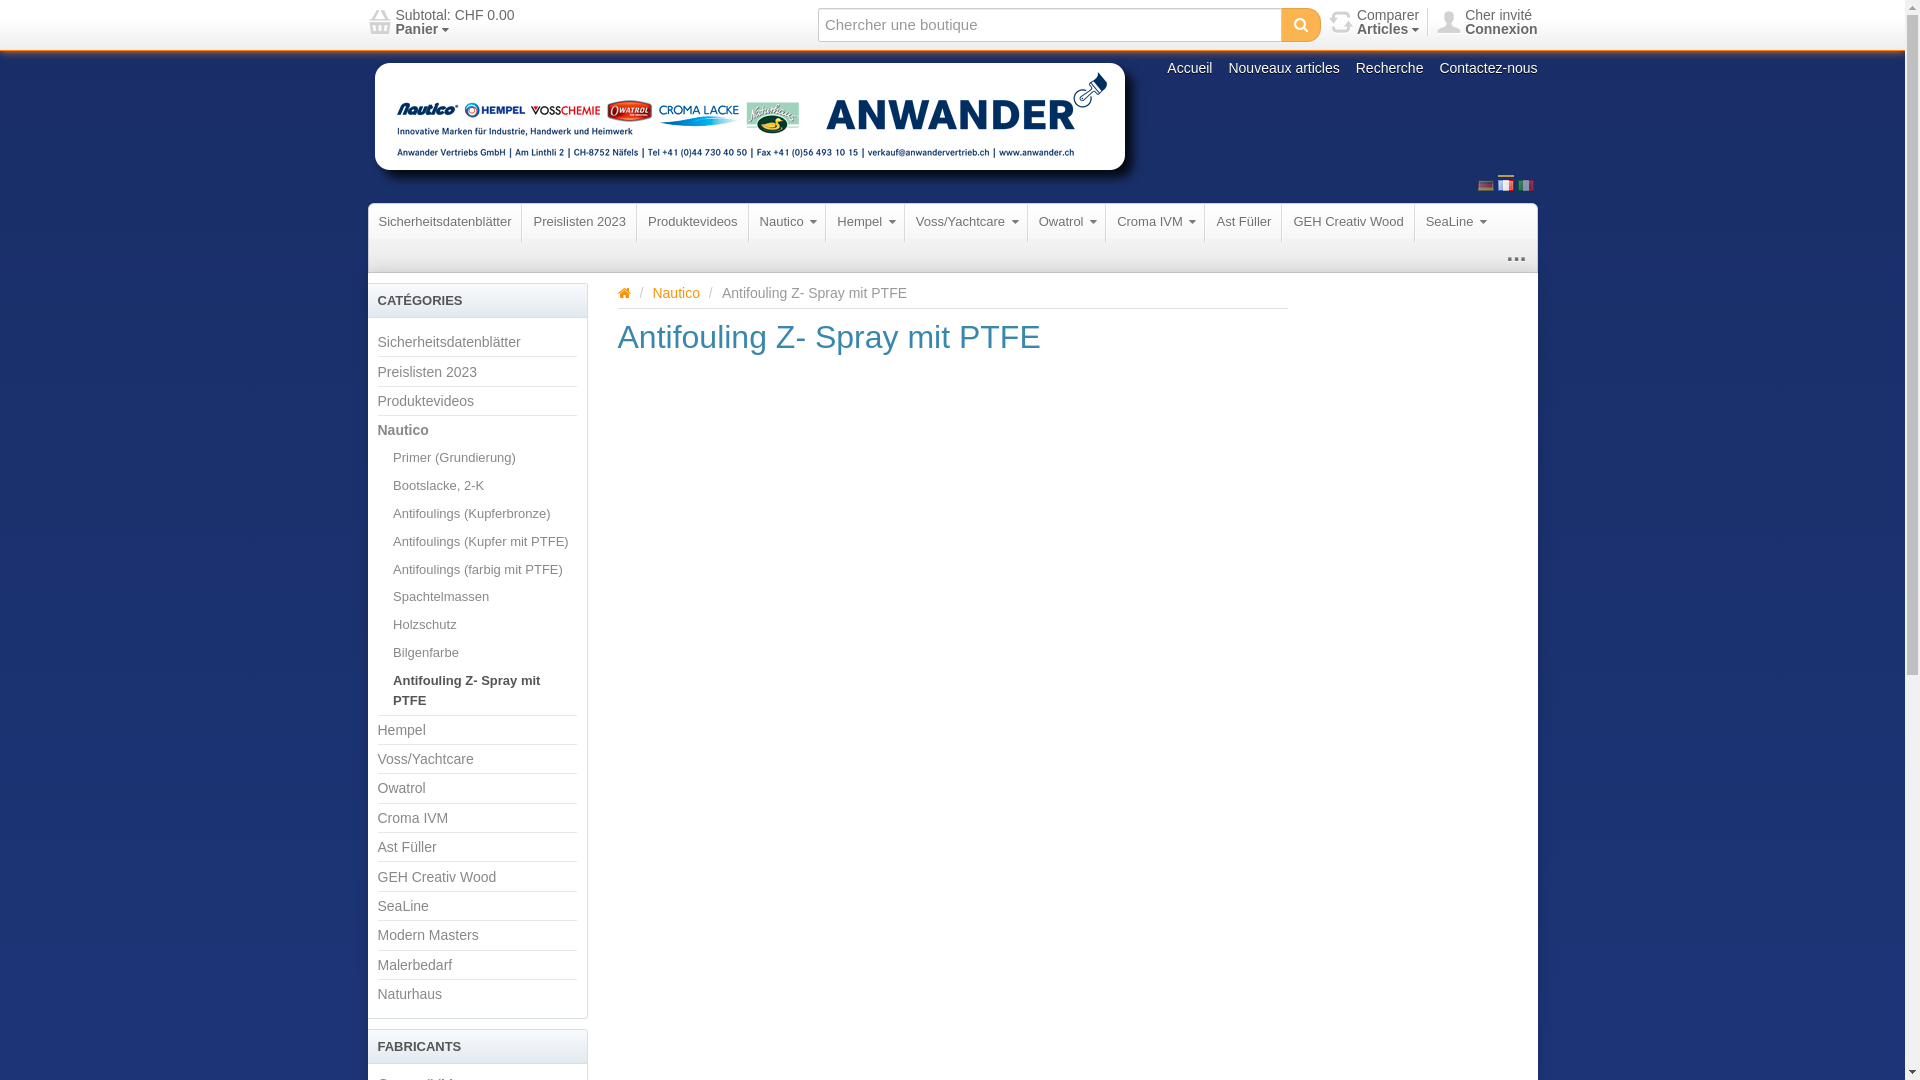 Image resolution: width=1920 pixels, height=1080 pixels. What do you see at coordinates (1486, 186) in the screenshot?
I see `Deutsch` at bounding box center [1486, 186].